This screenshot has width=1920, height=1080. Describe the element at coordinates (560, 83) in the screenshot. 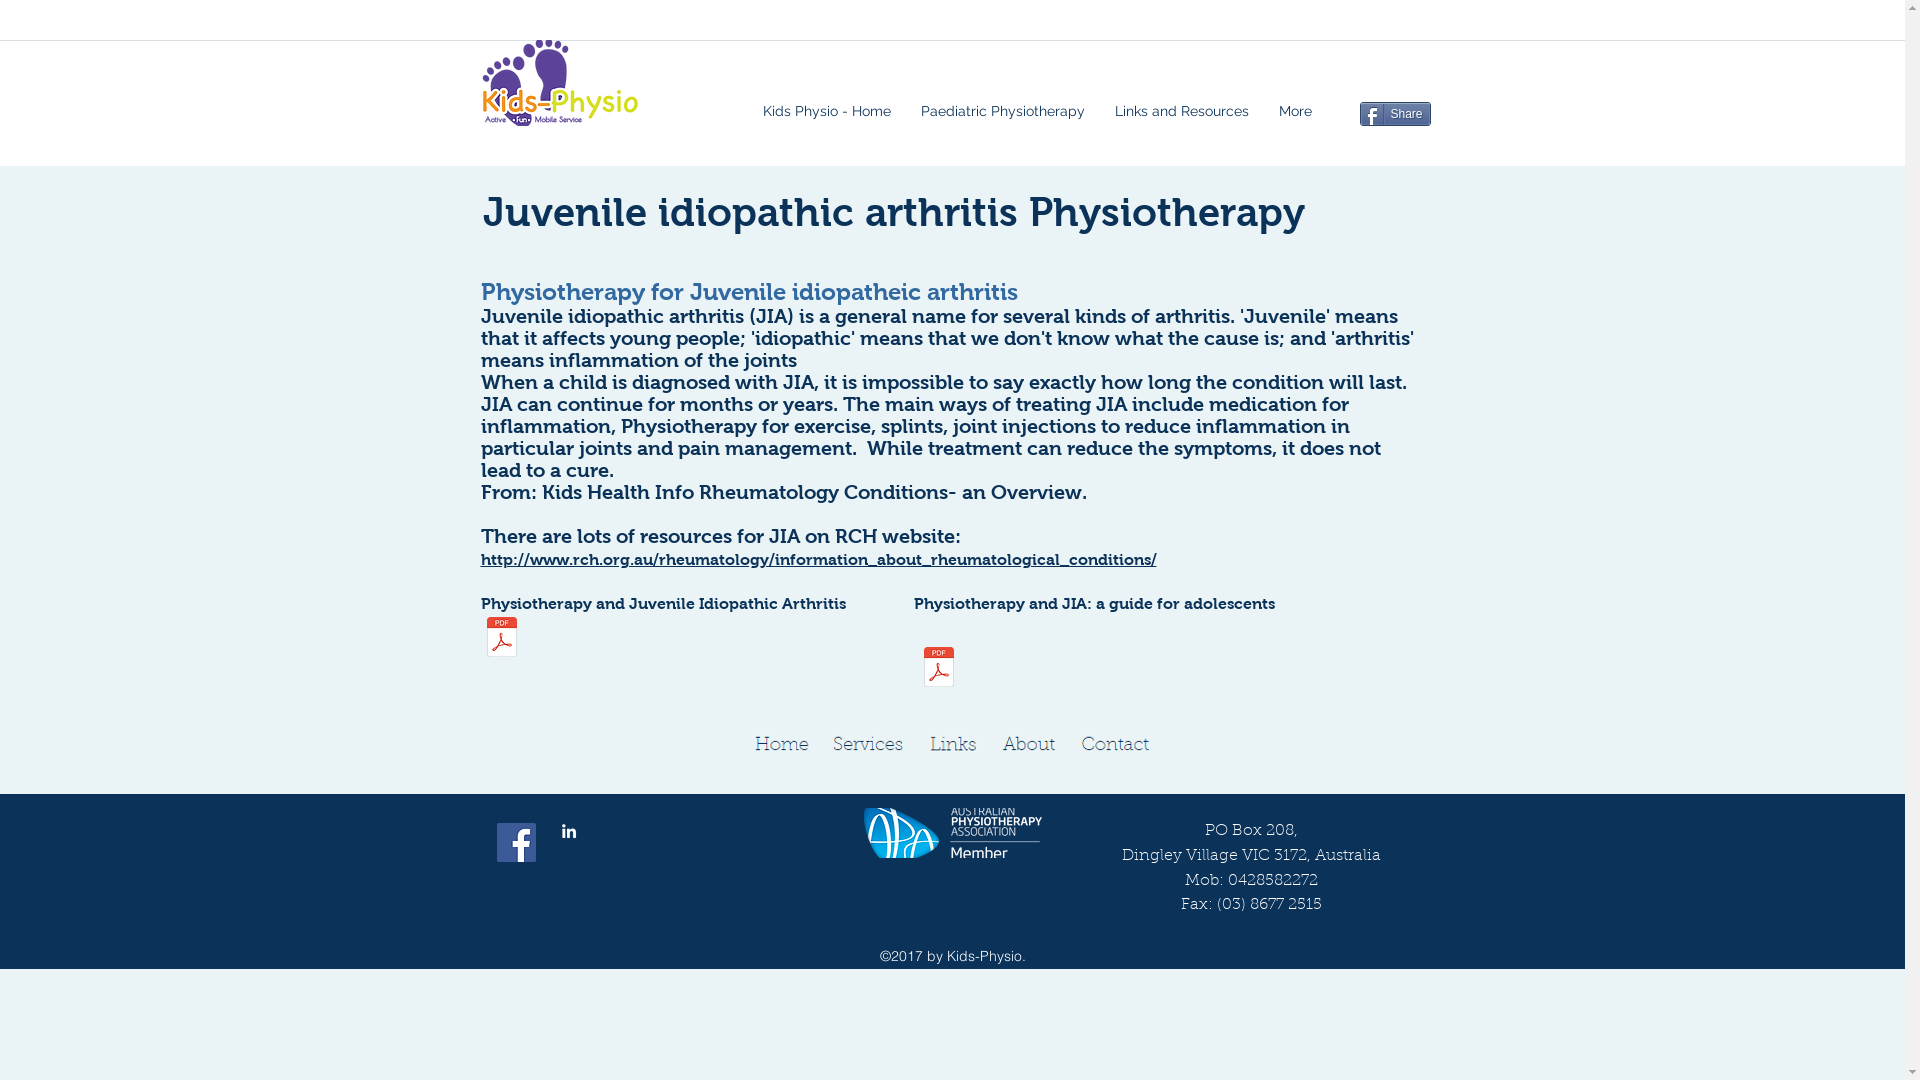

I see `Active, Fun, Mobile service, childrens physiotherapy` at that location.